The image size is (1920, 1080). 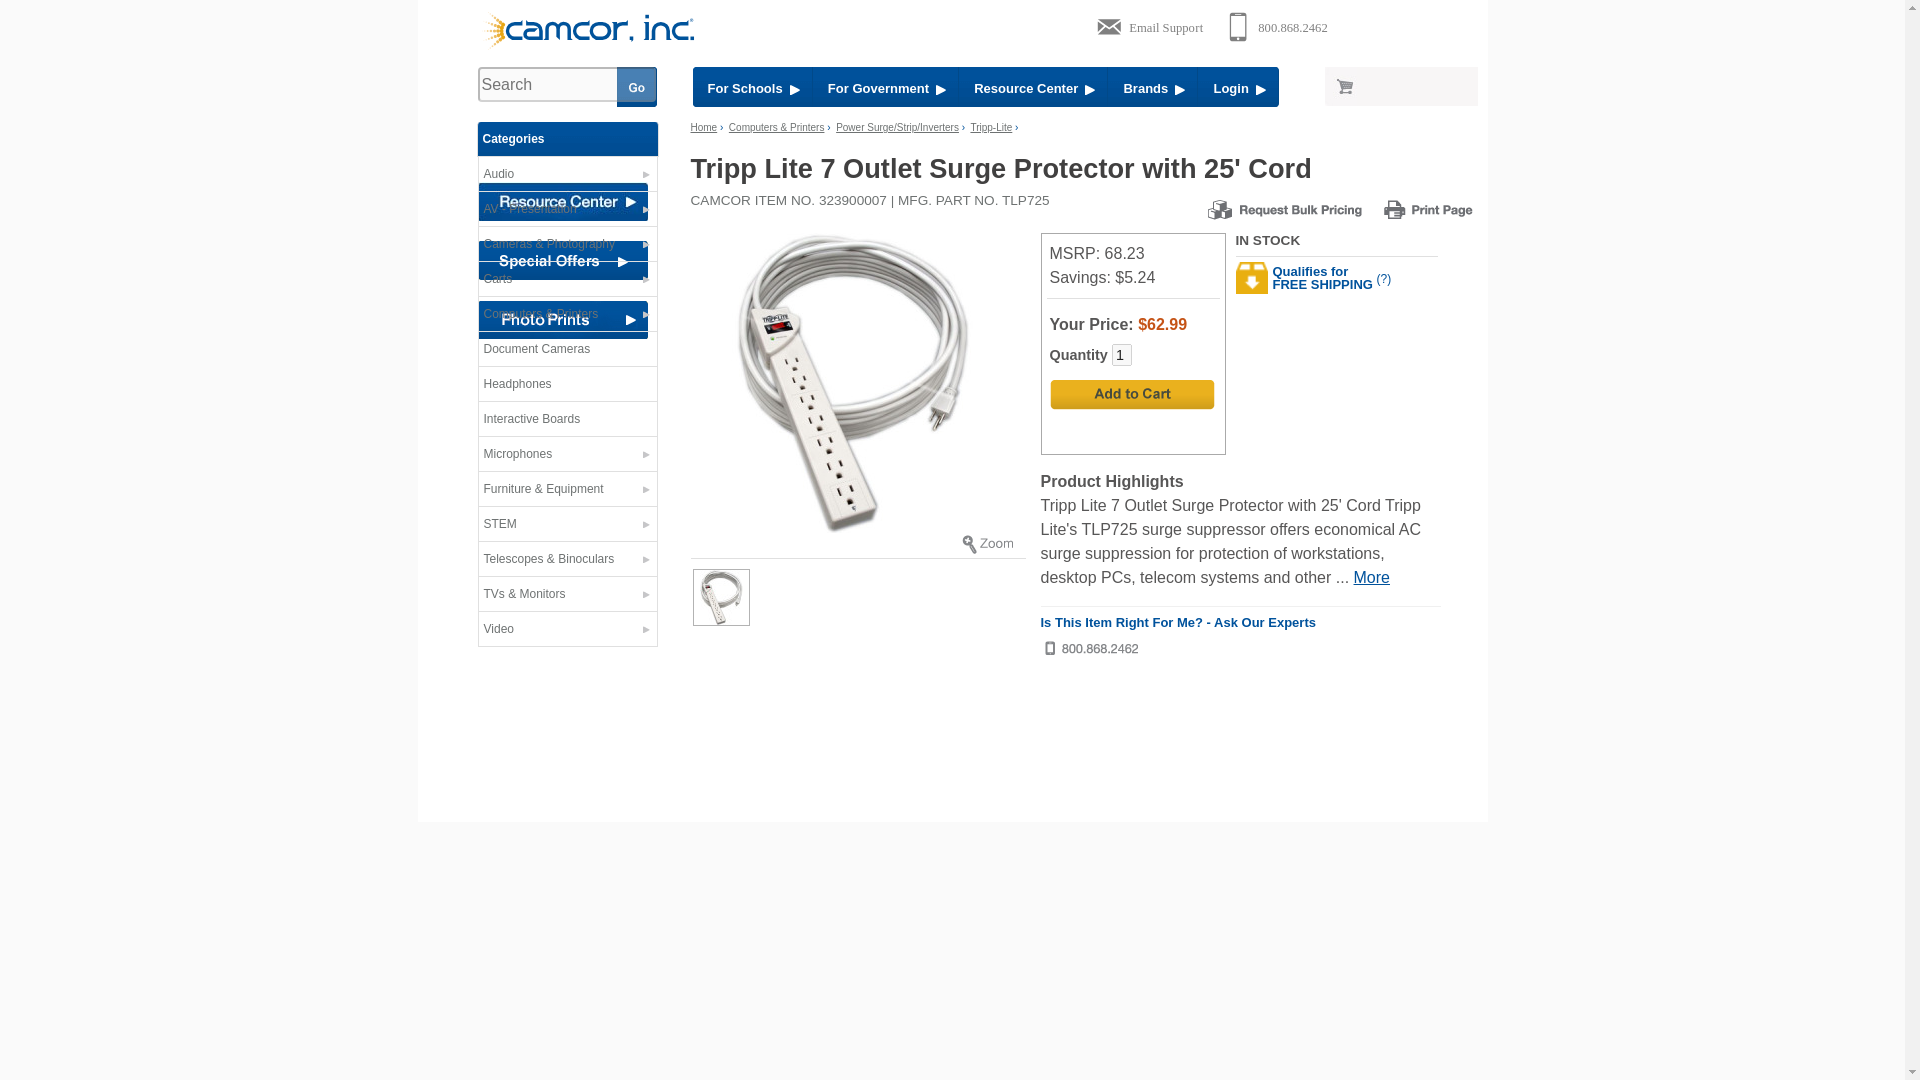 I want to click on Login  , so click(x=1238, y=86).